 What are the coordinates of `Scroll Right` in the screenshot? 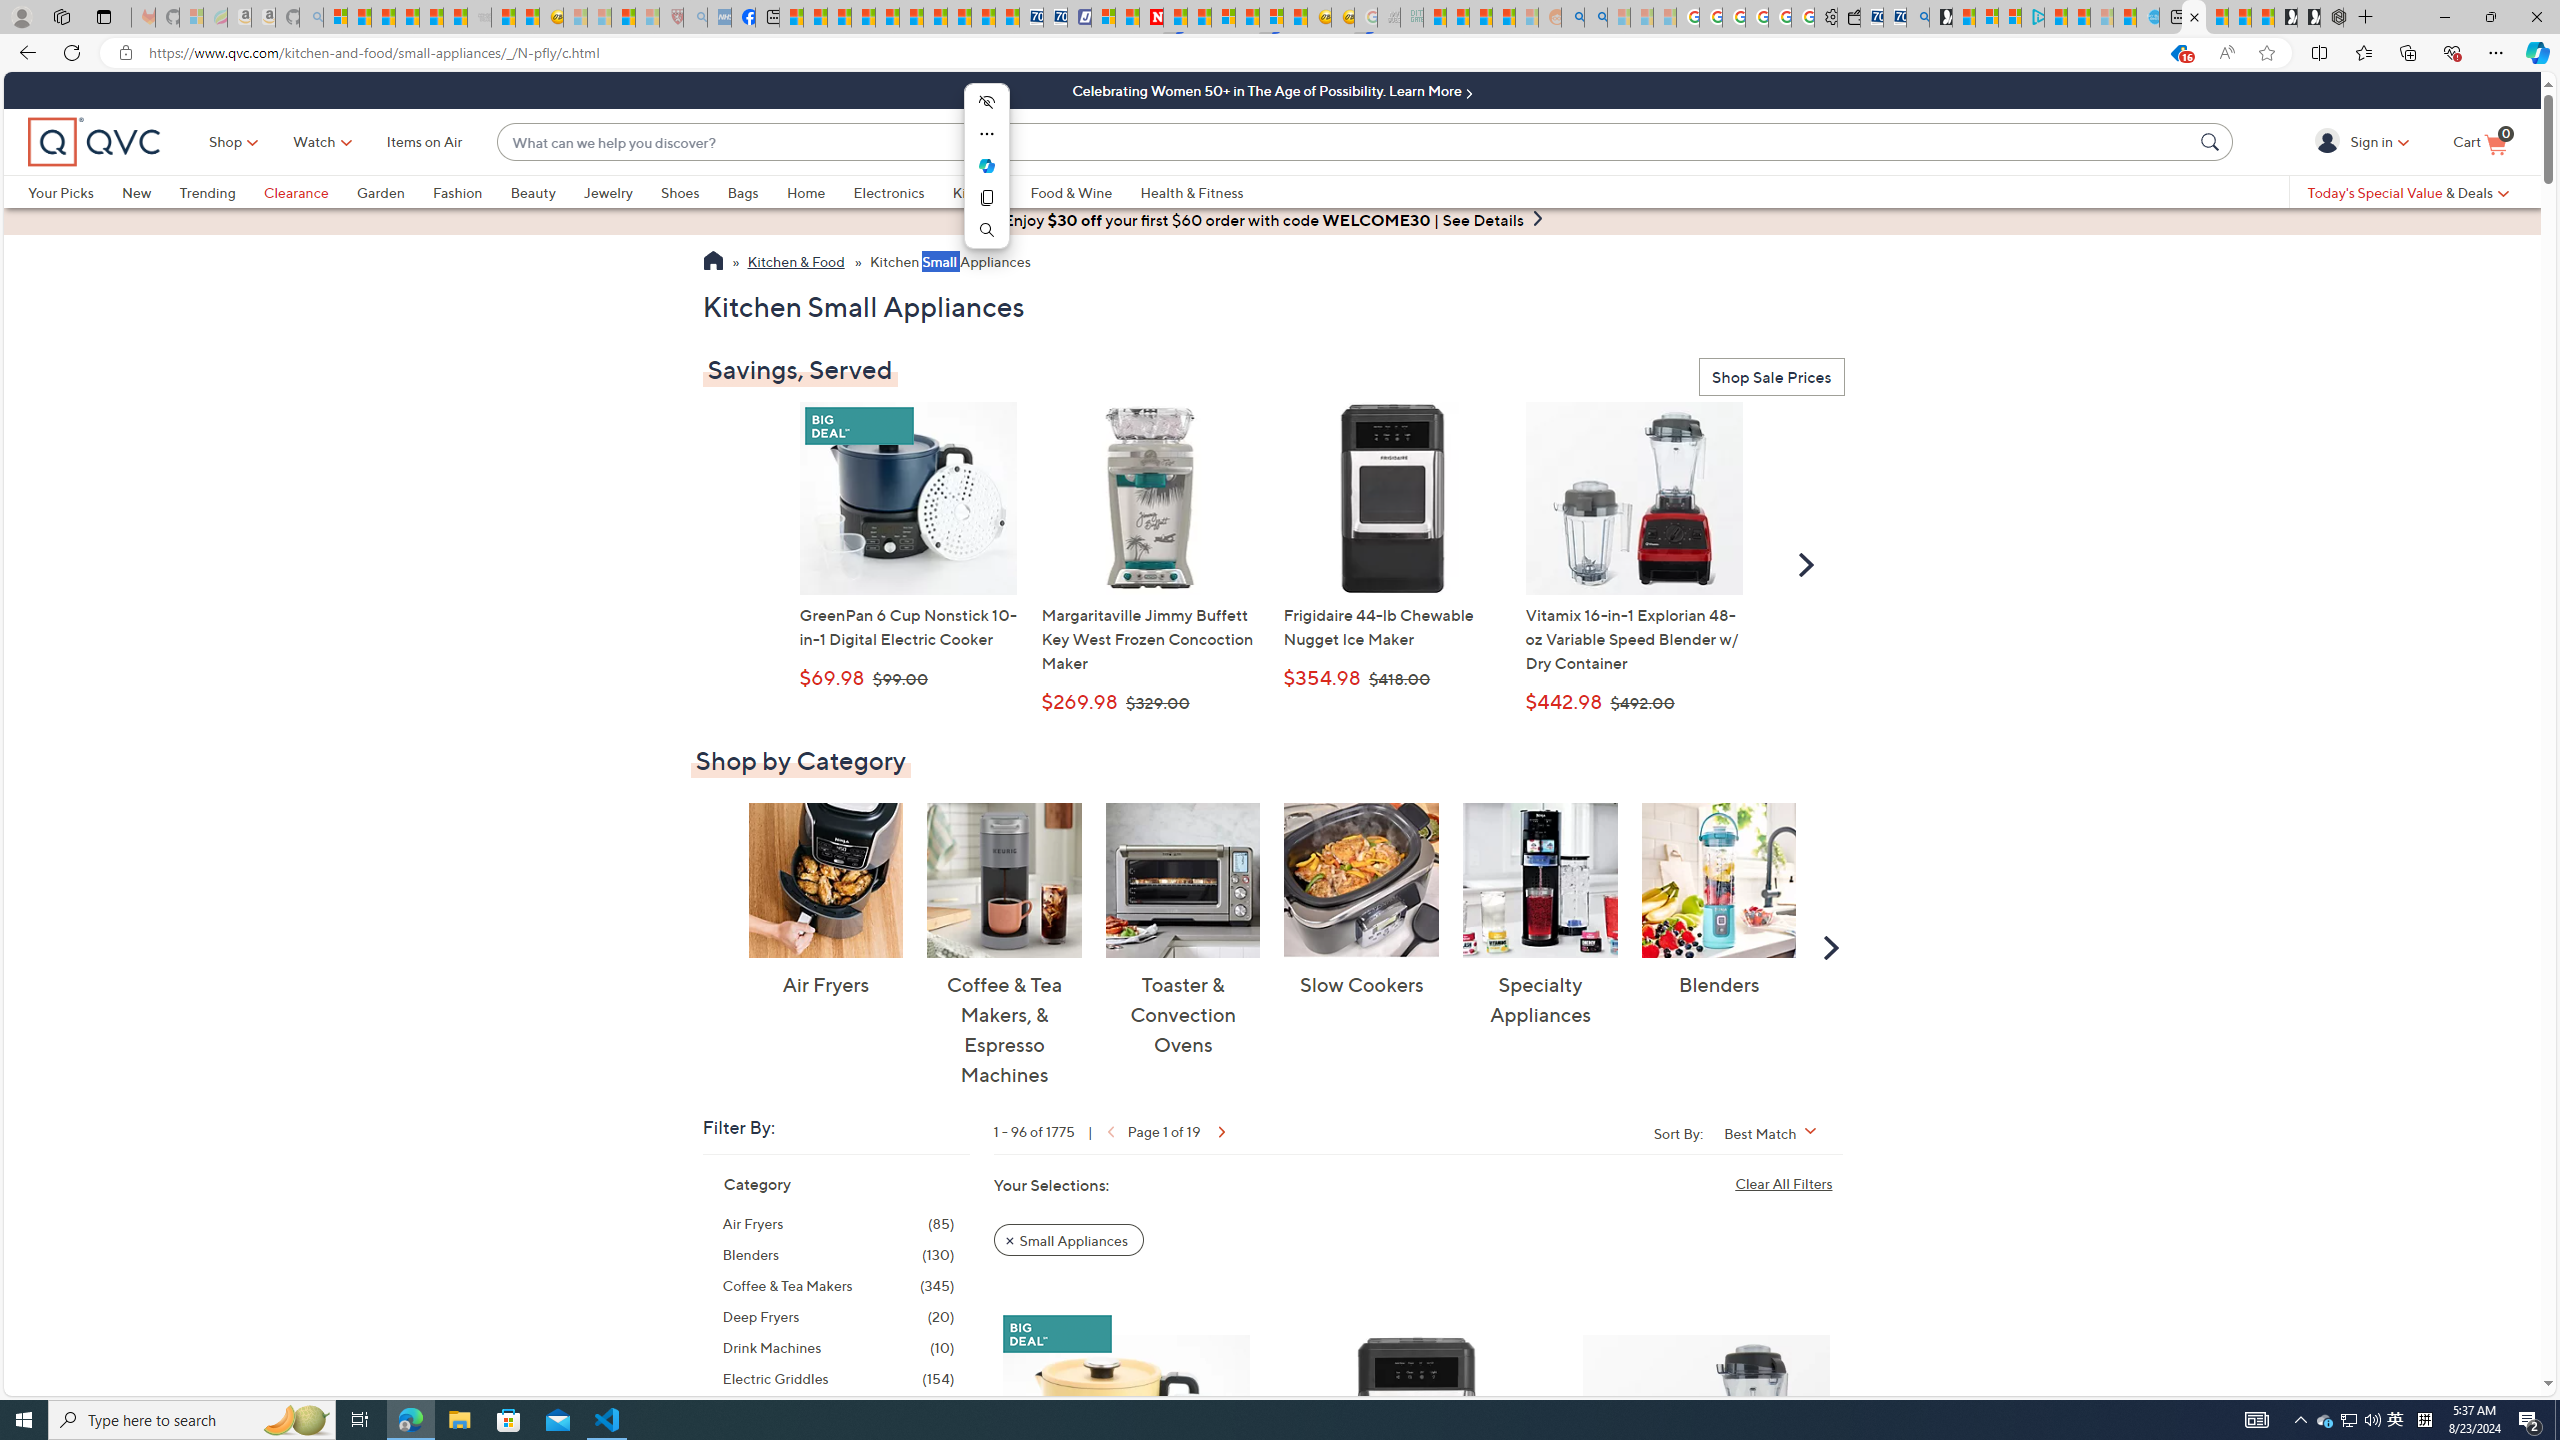 It's located at (1832, 946).